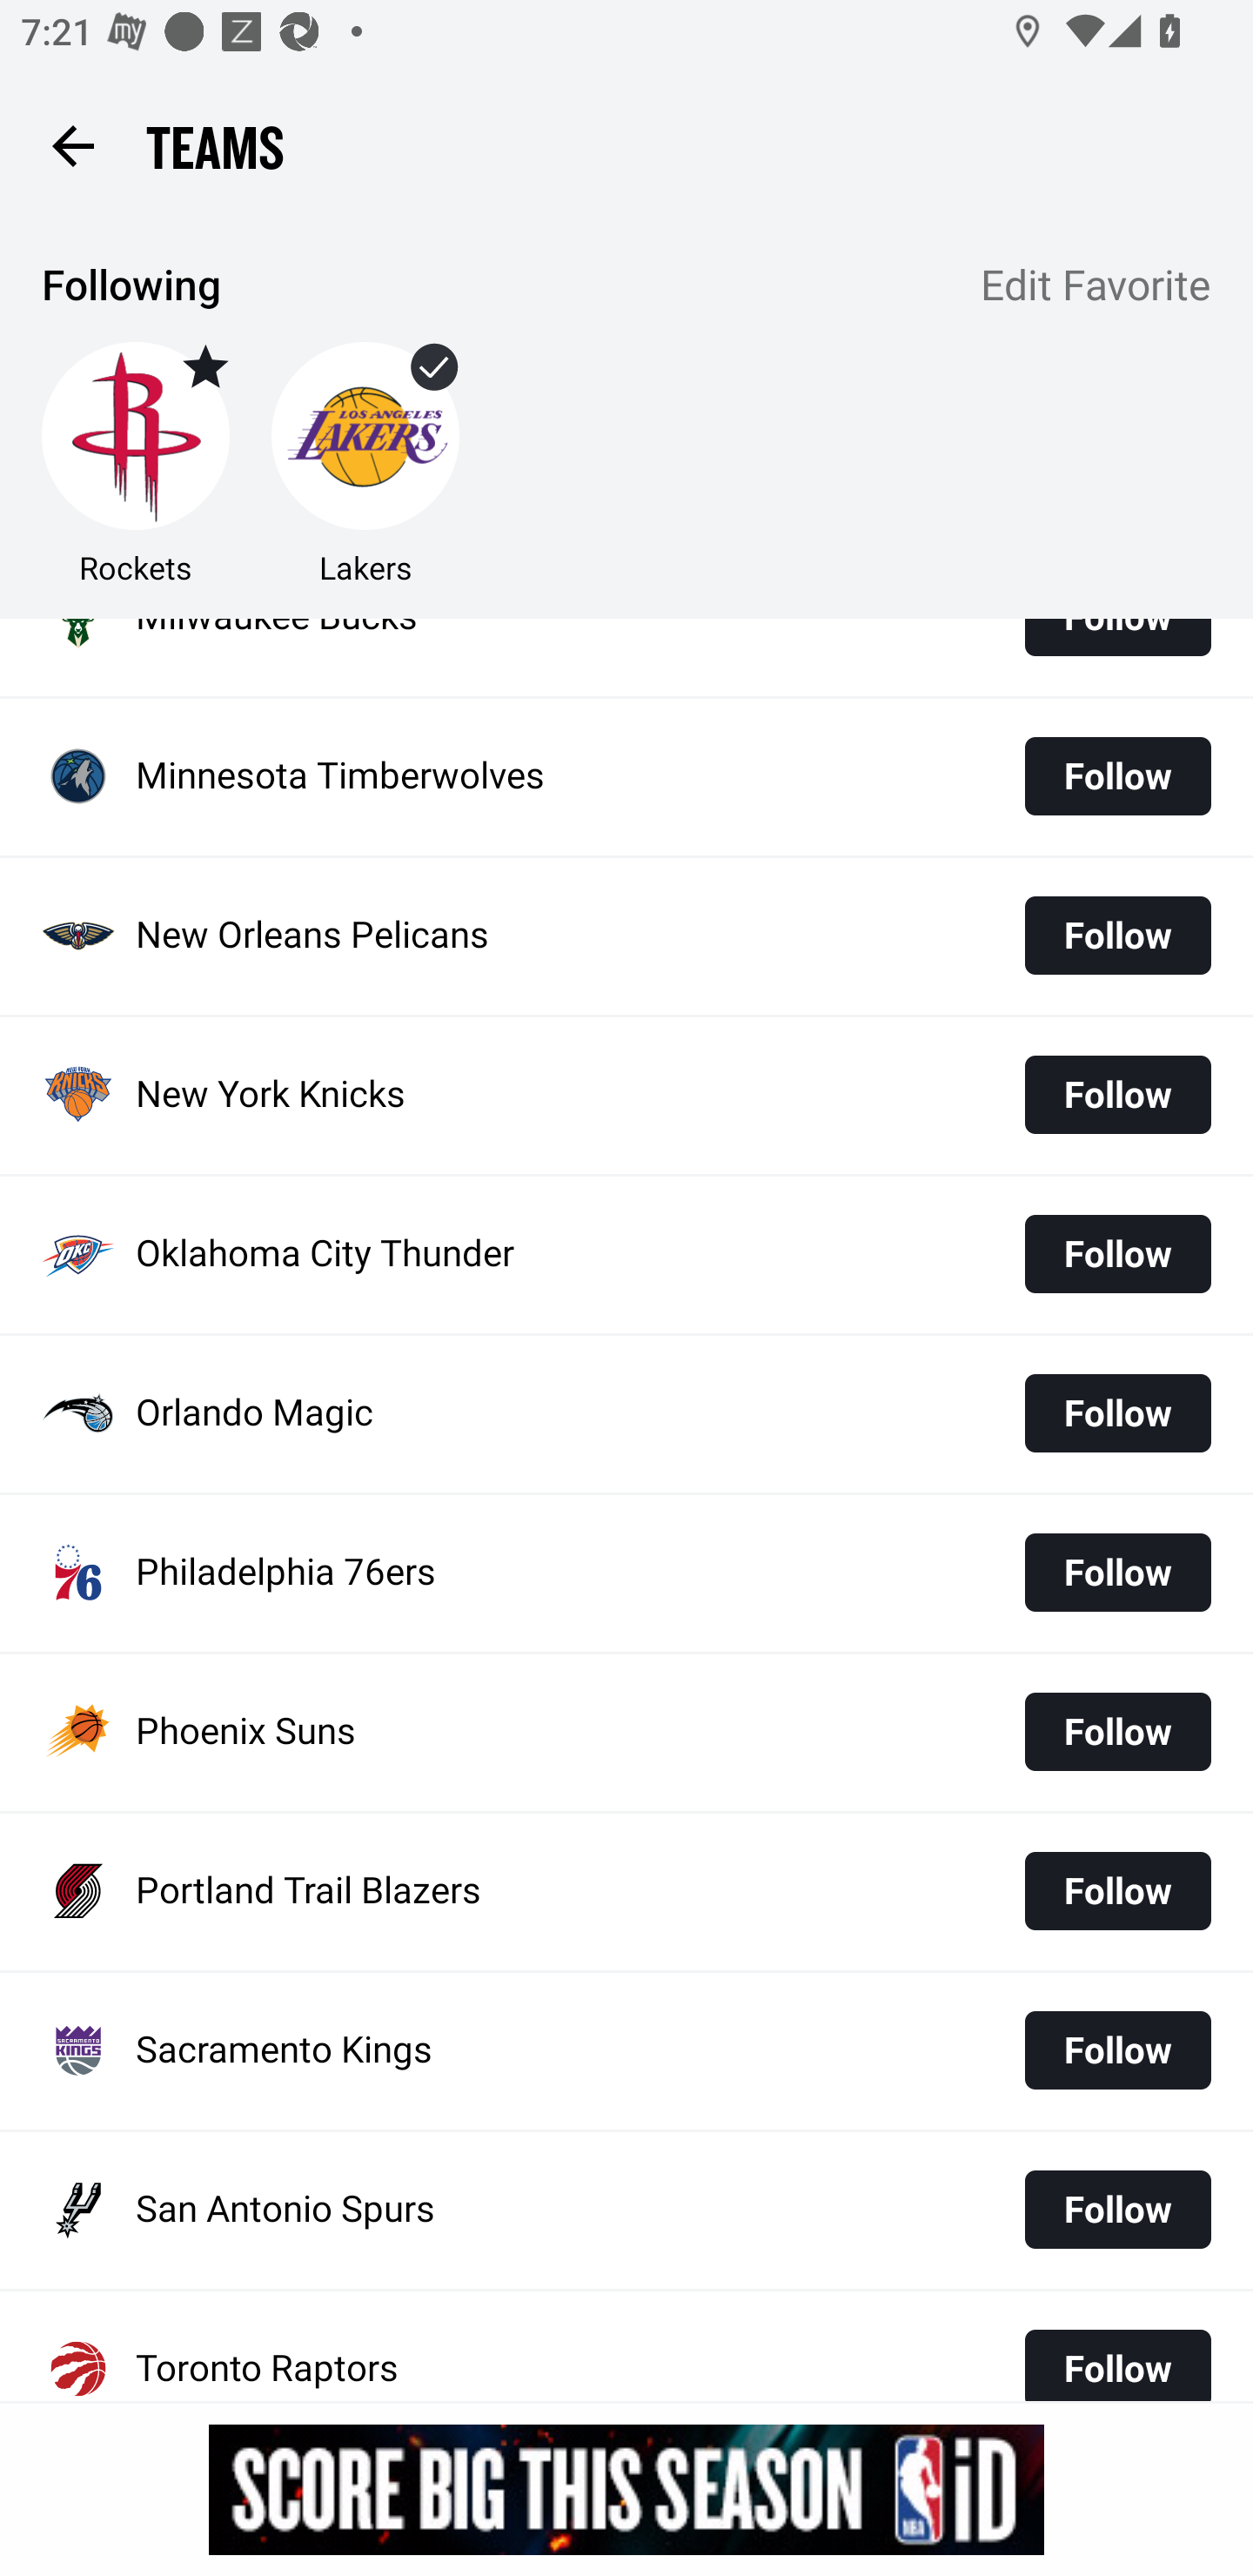 This screenshot has height=2576, width=1253. I want to click on Follow, so click(1117, 2050).